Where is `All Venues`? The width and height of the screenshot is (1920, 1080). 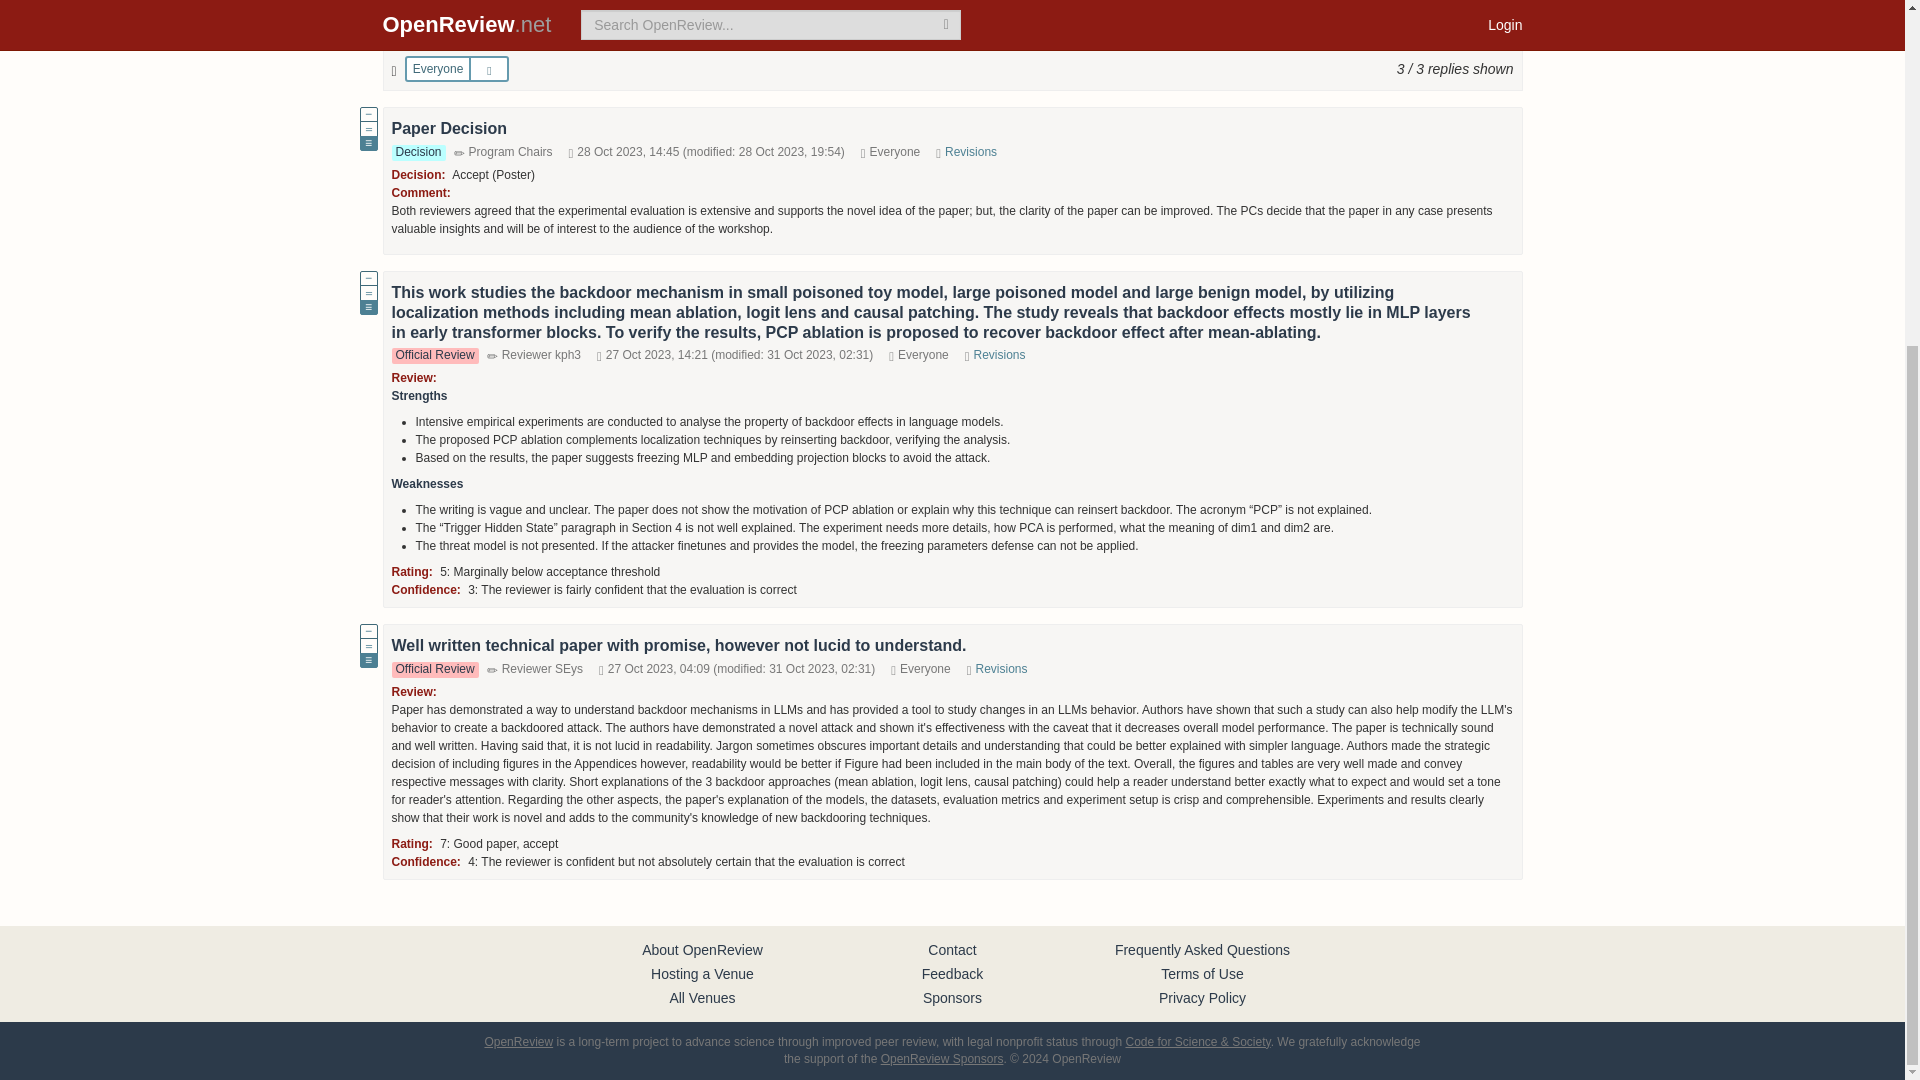 All Venues is located at coordinates (702, 998).